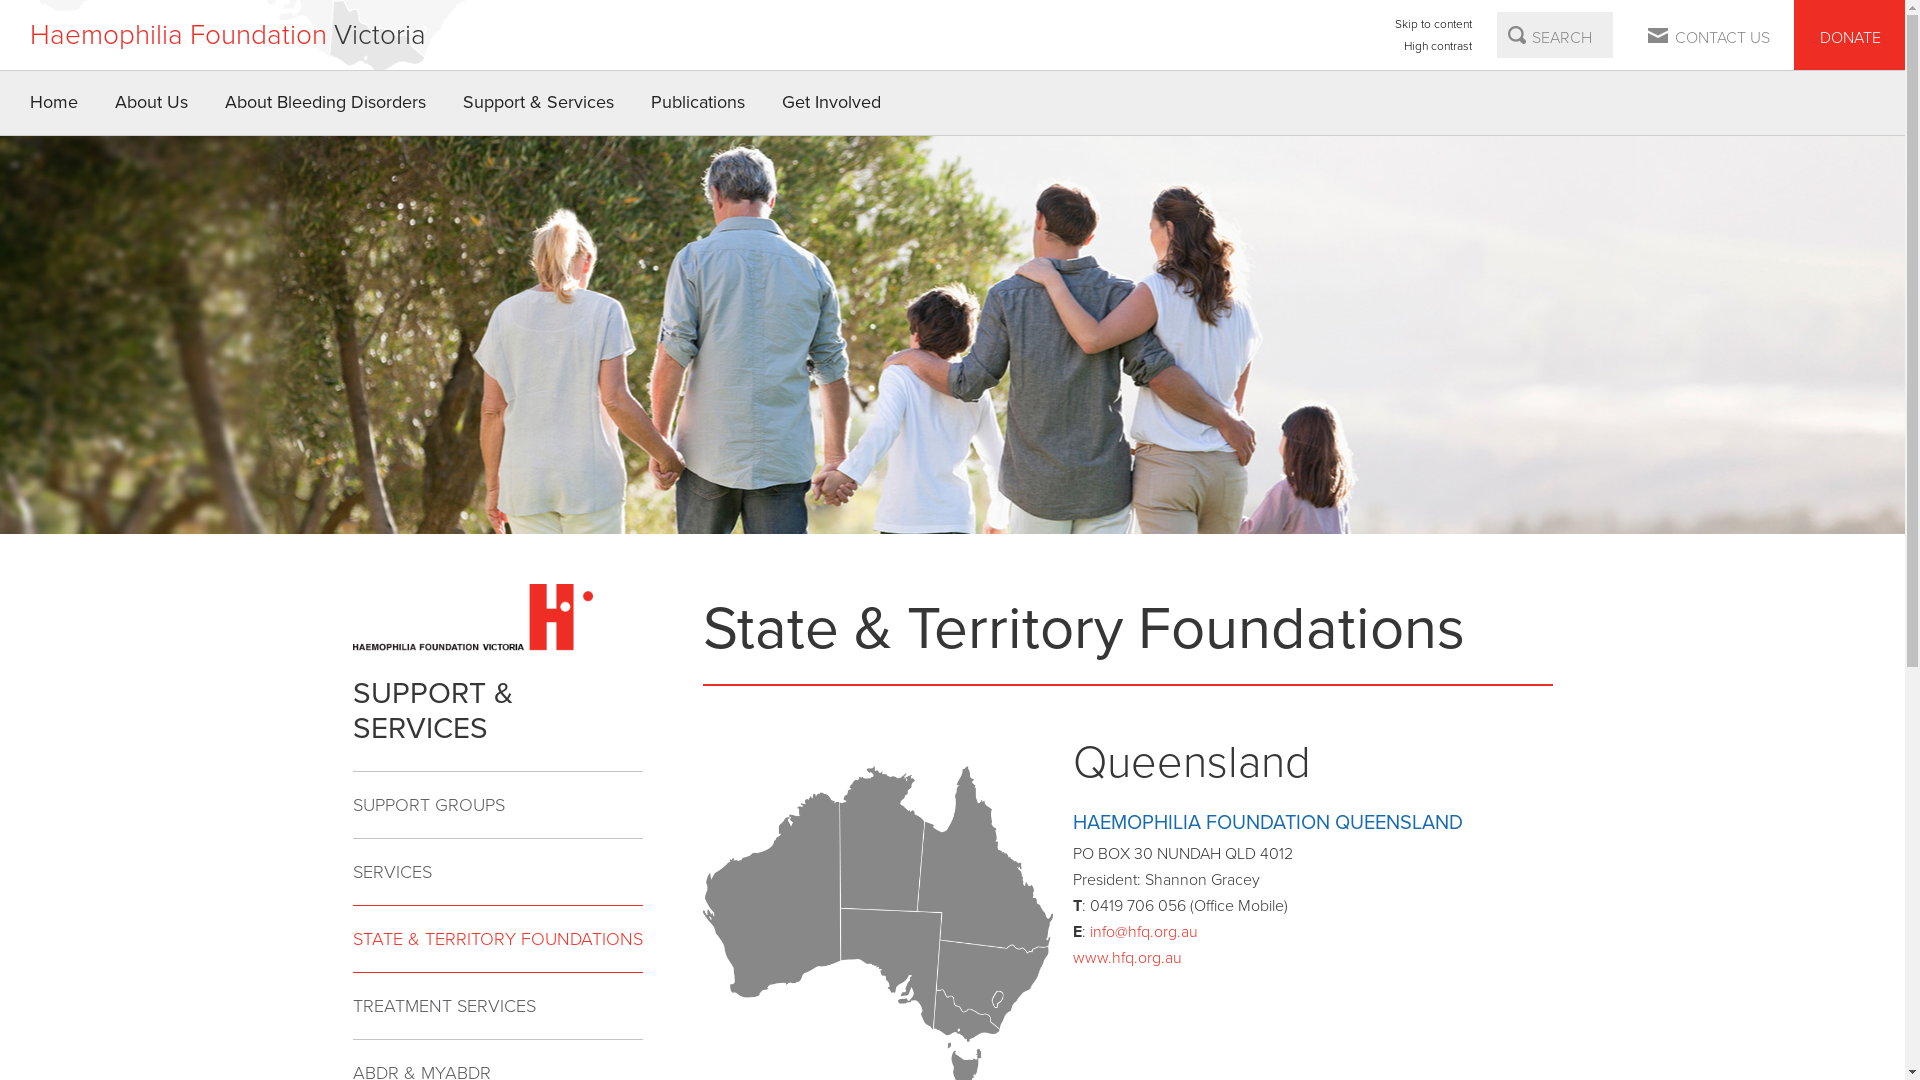  I want to click on High contrast, so click(1434, 46).